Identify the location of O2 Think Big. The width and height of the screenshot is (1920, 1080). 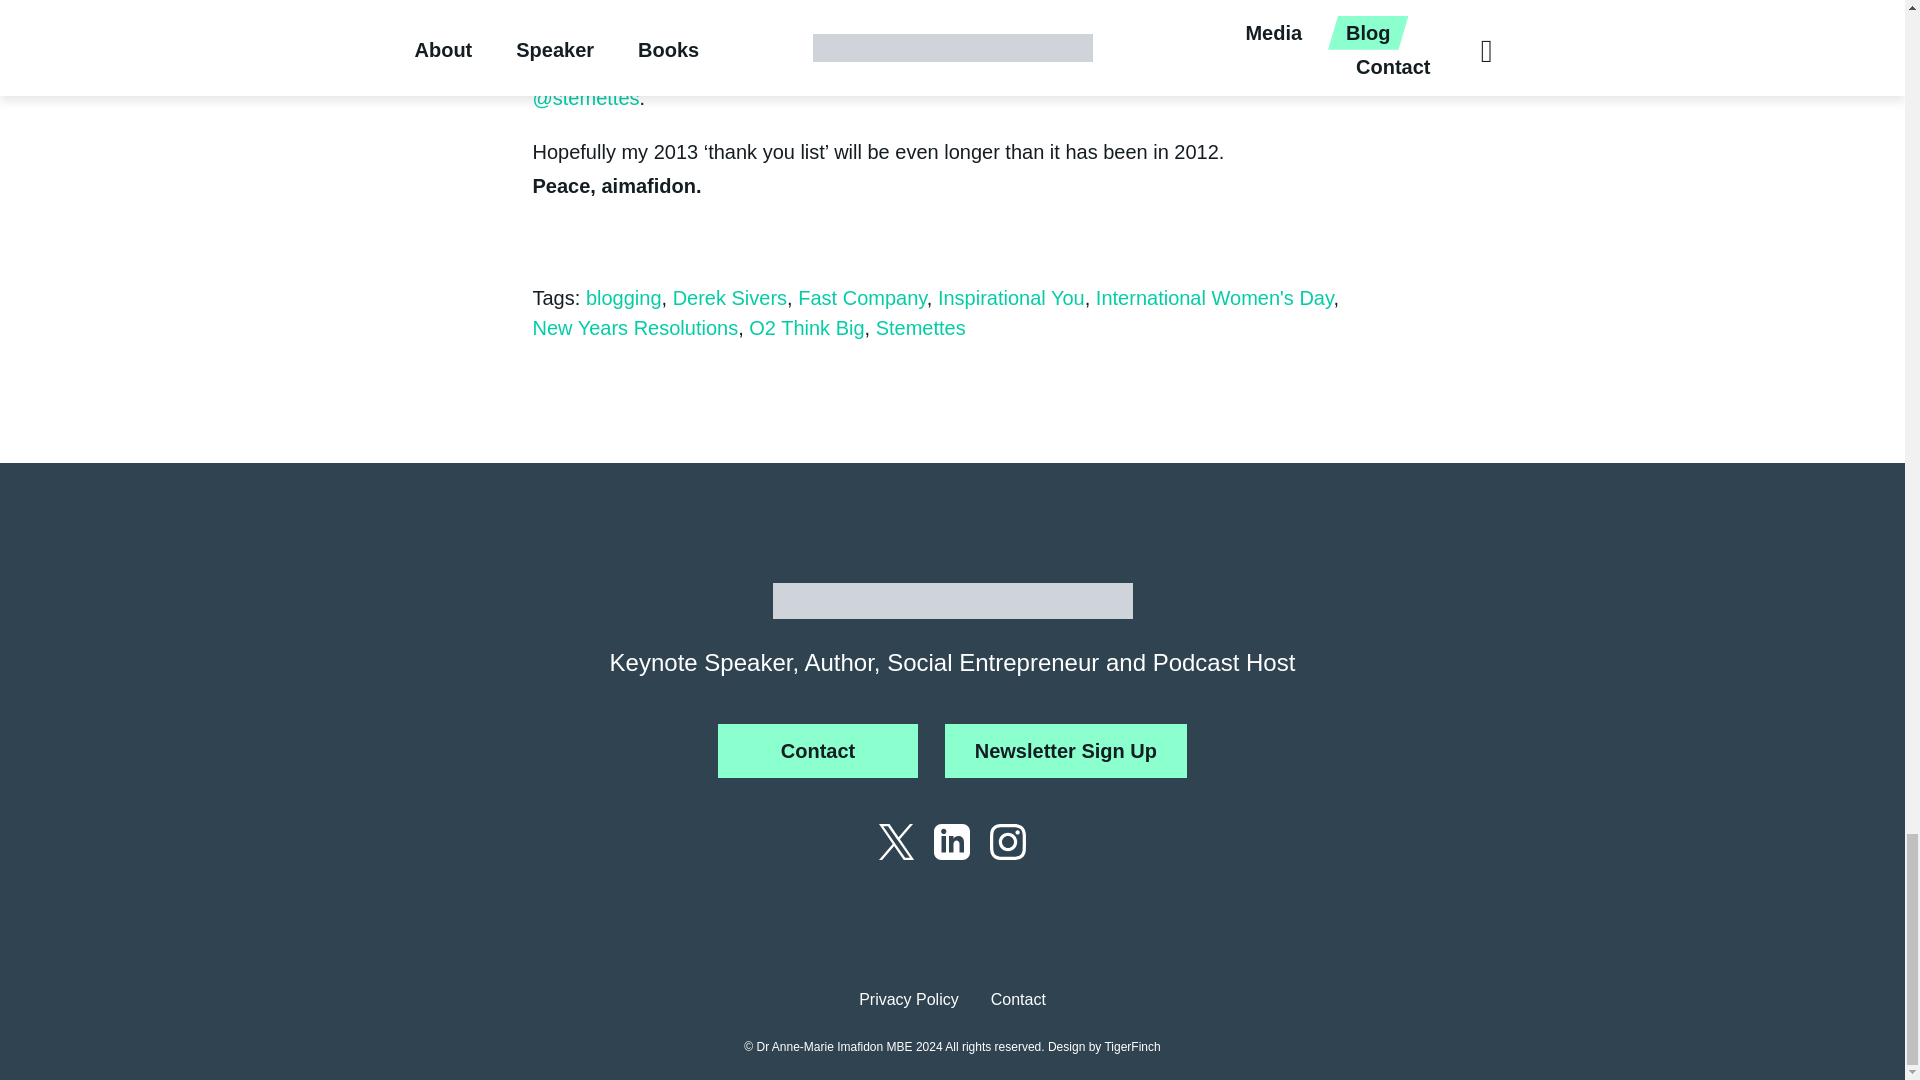
(806, 328).